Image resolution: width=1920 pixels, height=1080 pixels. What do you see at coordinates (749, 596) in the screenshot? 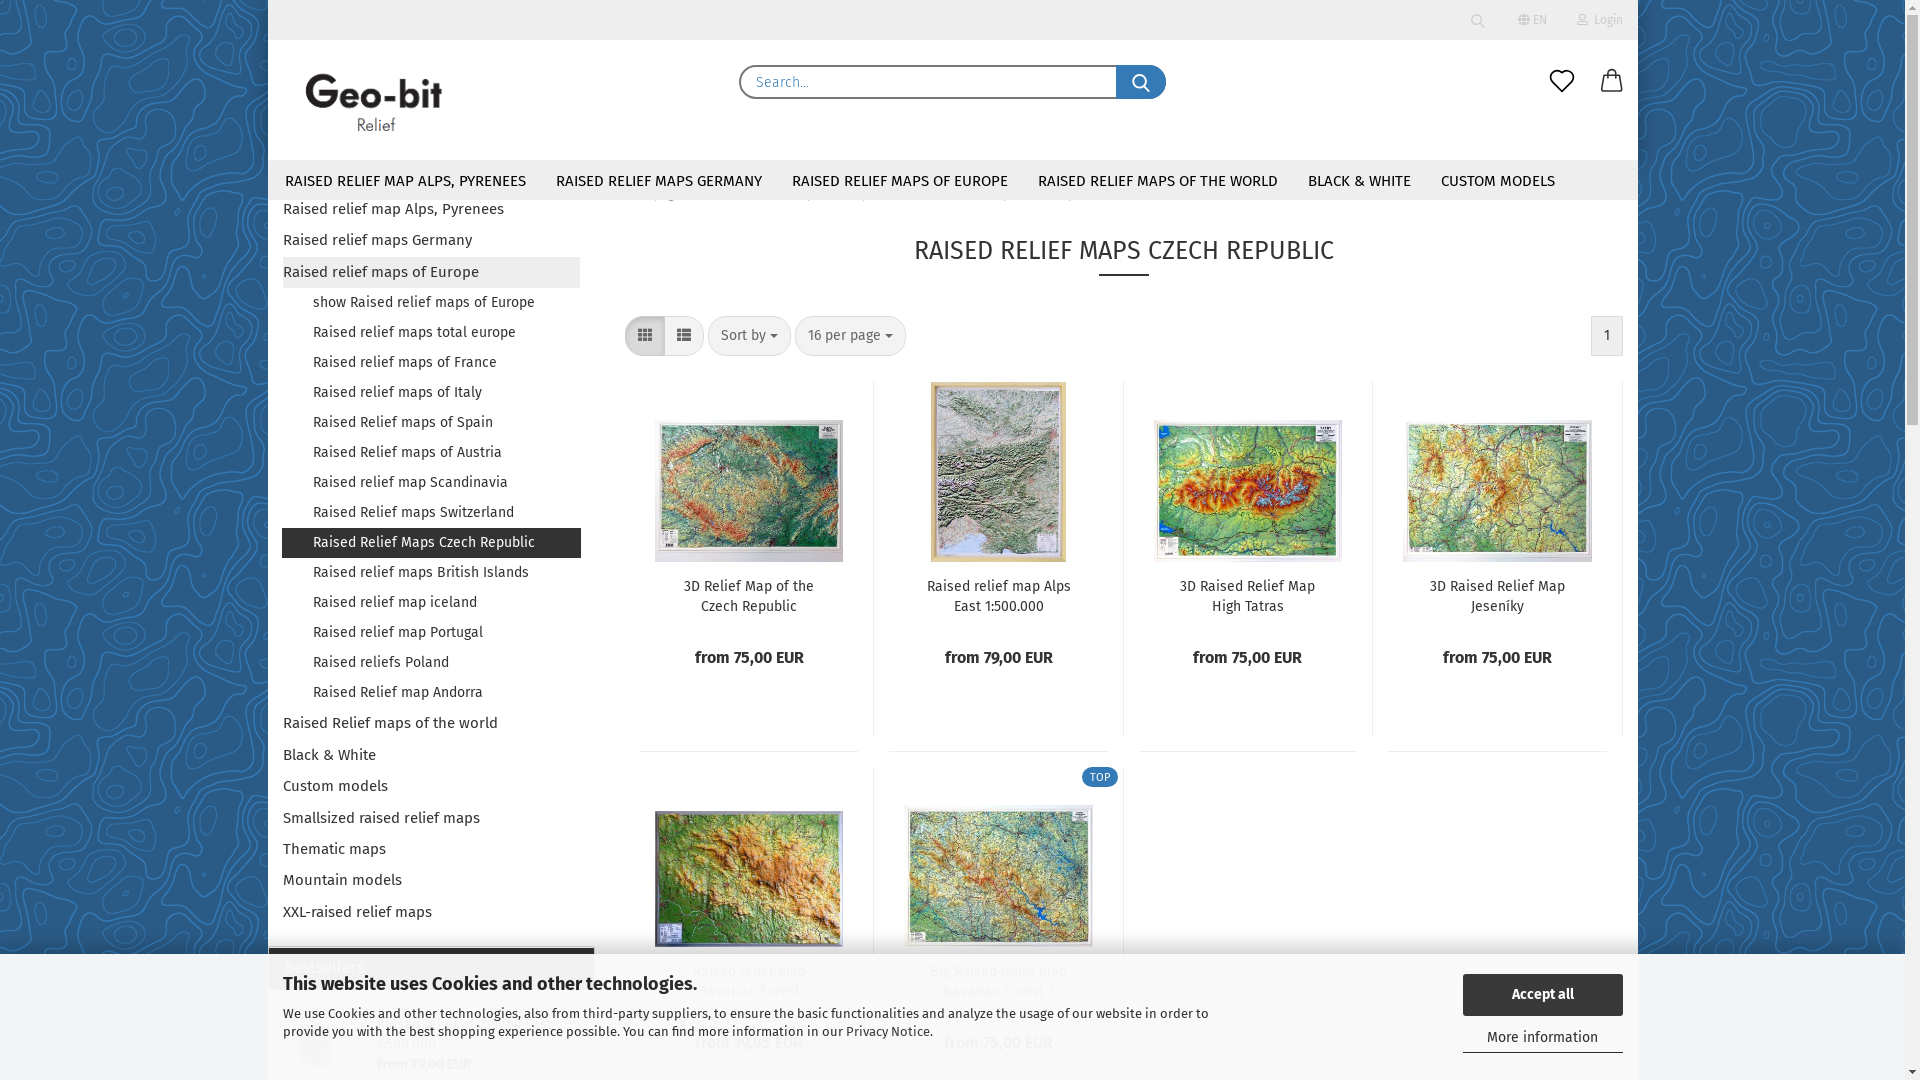
I see `3D Relief Map of the Czech Republic` at bounding box center [749, 596].